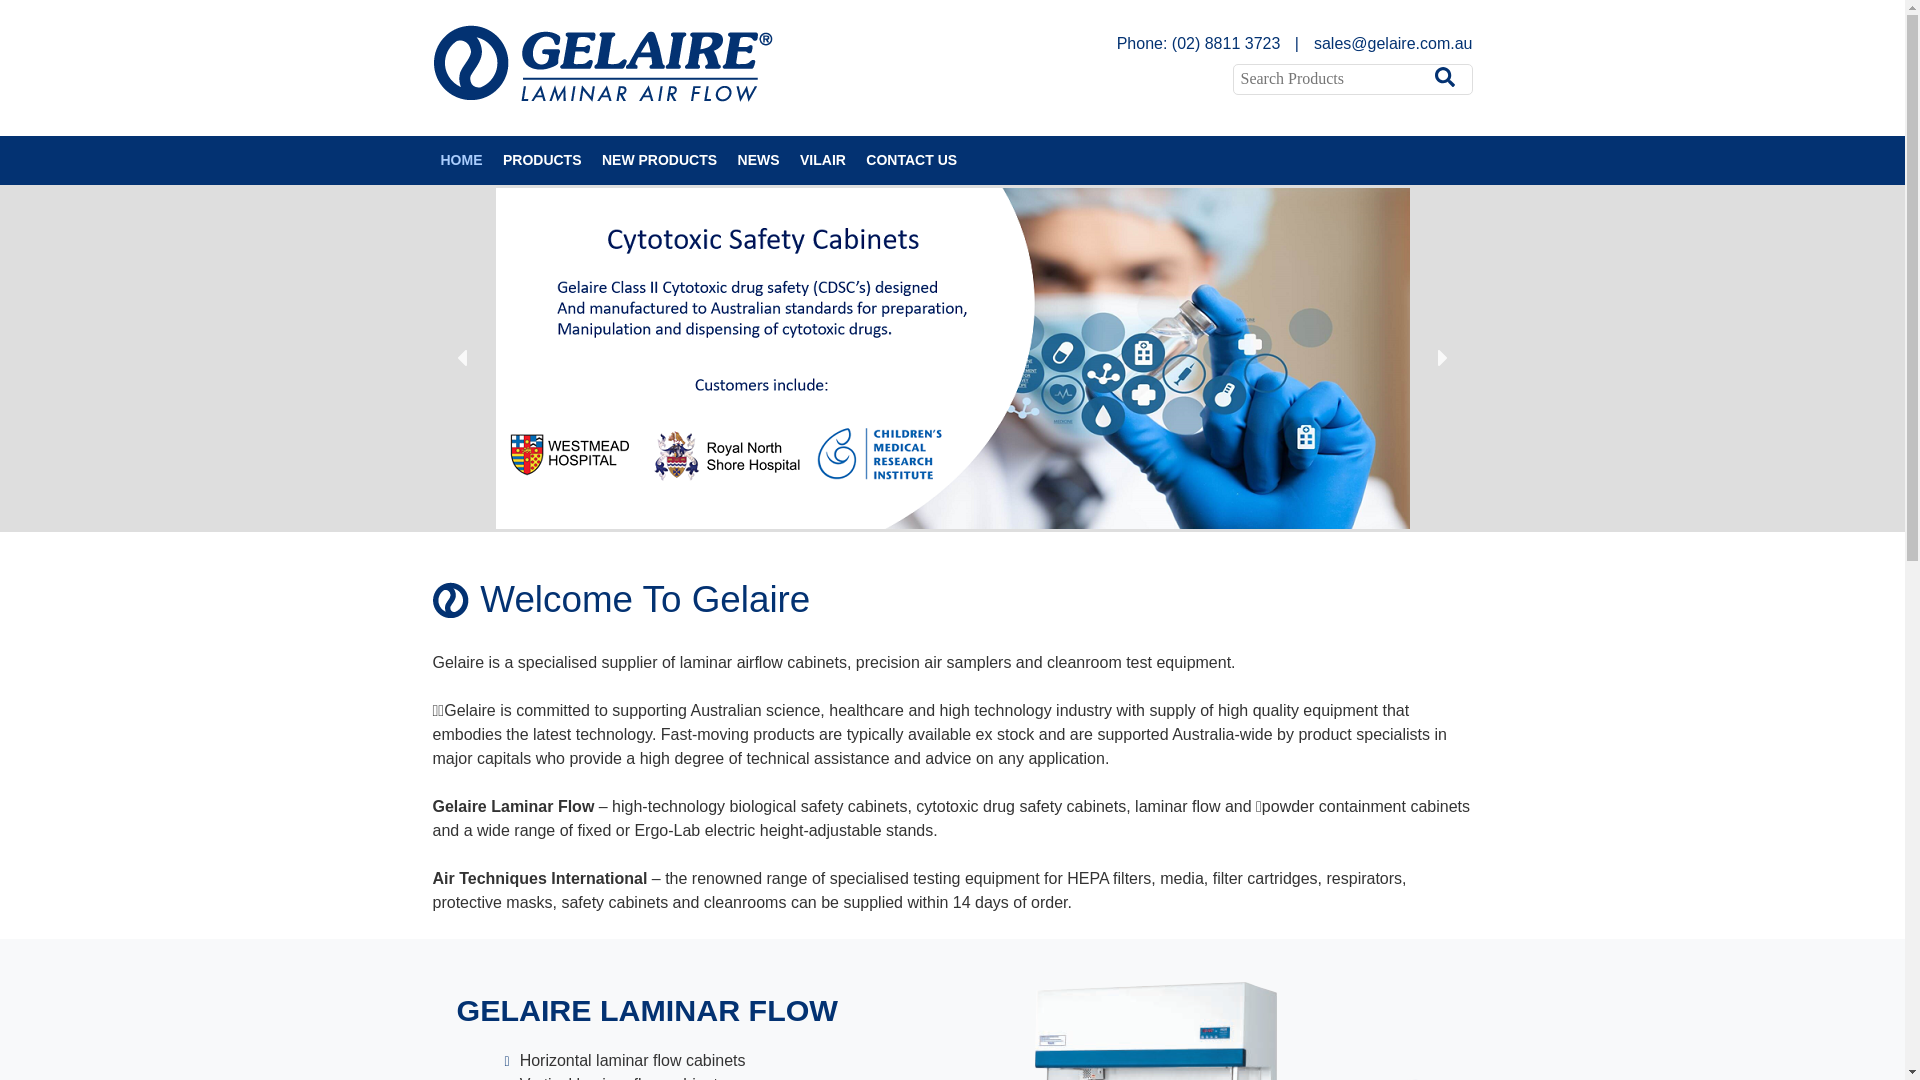  What do you see at coordinates (759, 160) in the screenshot?
I see `NEWS` at bounding box center [759, 160].